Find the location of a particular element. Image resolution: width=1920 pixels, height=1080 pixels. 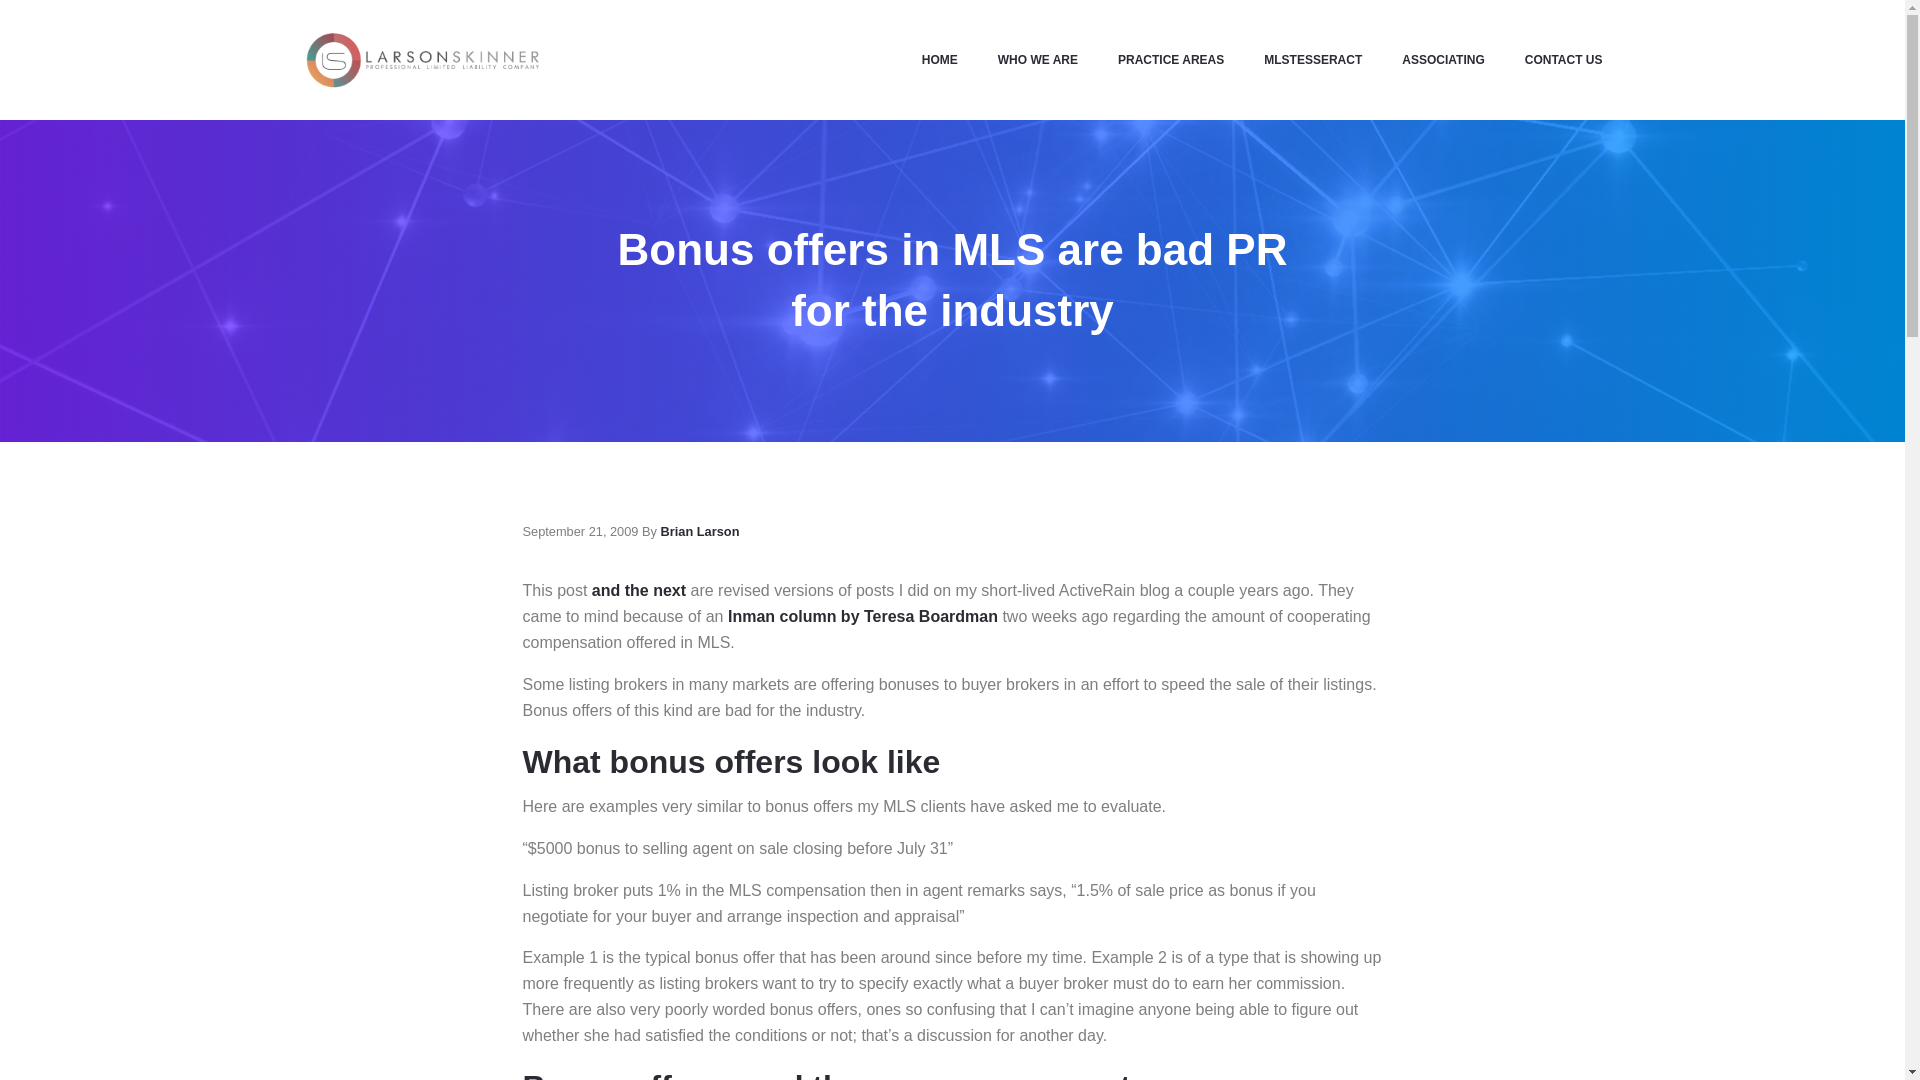

HOME is located at coordinates (940, 60).